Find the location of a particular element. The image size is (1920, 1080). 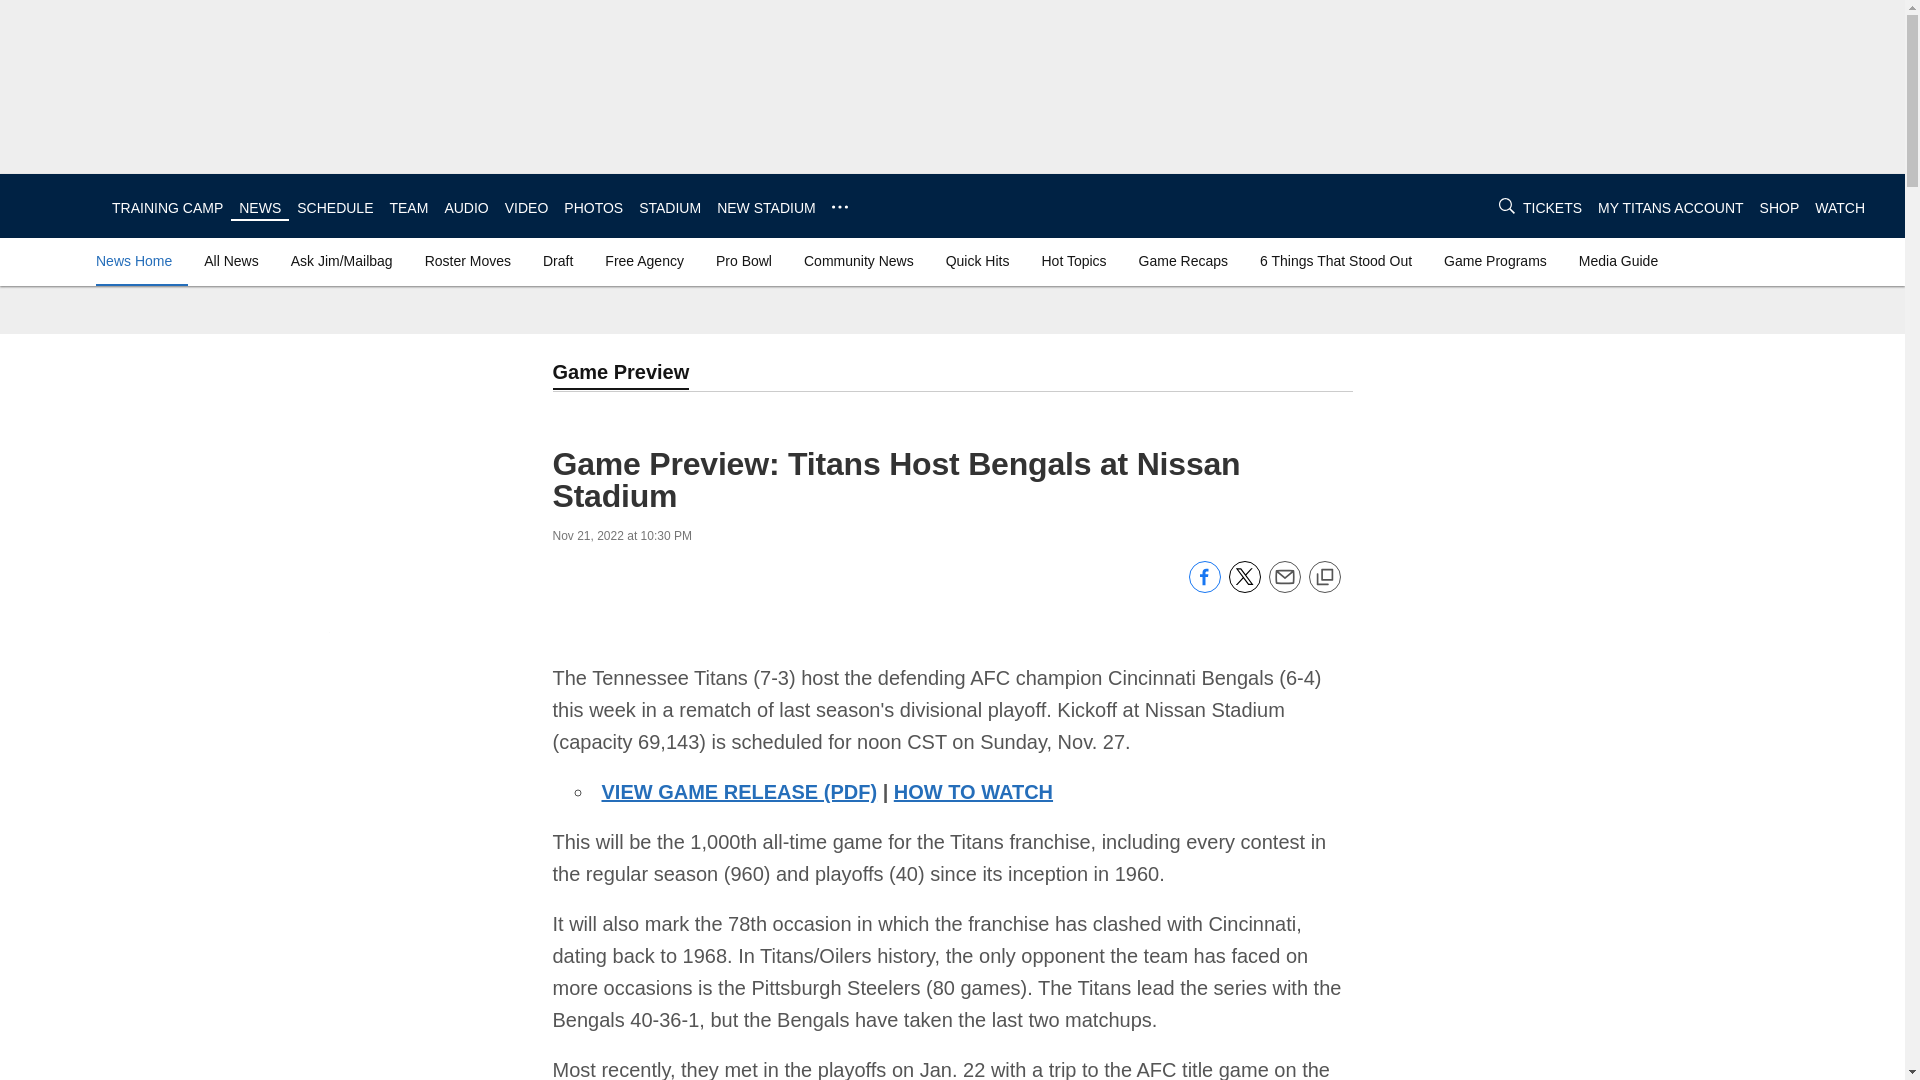

VIDEO is located at coordinates (526, 208).